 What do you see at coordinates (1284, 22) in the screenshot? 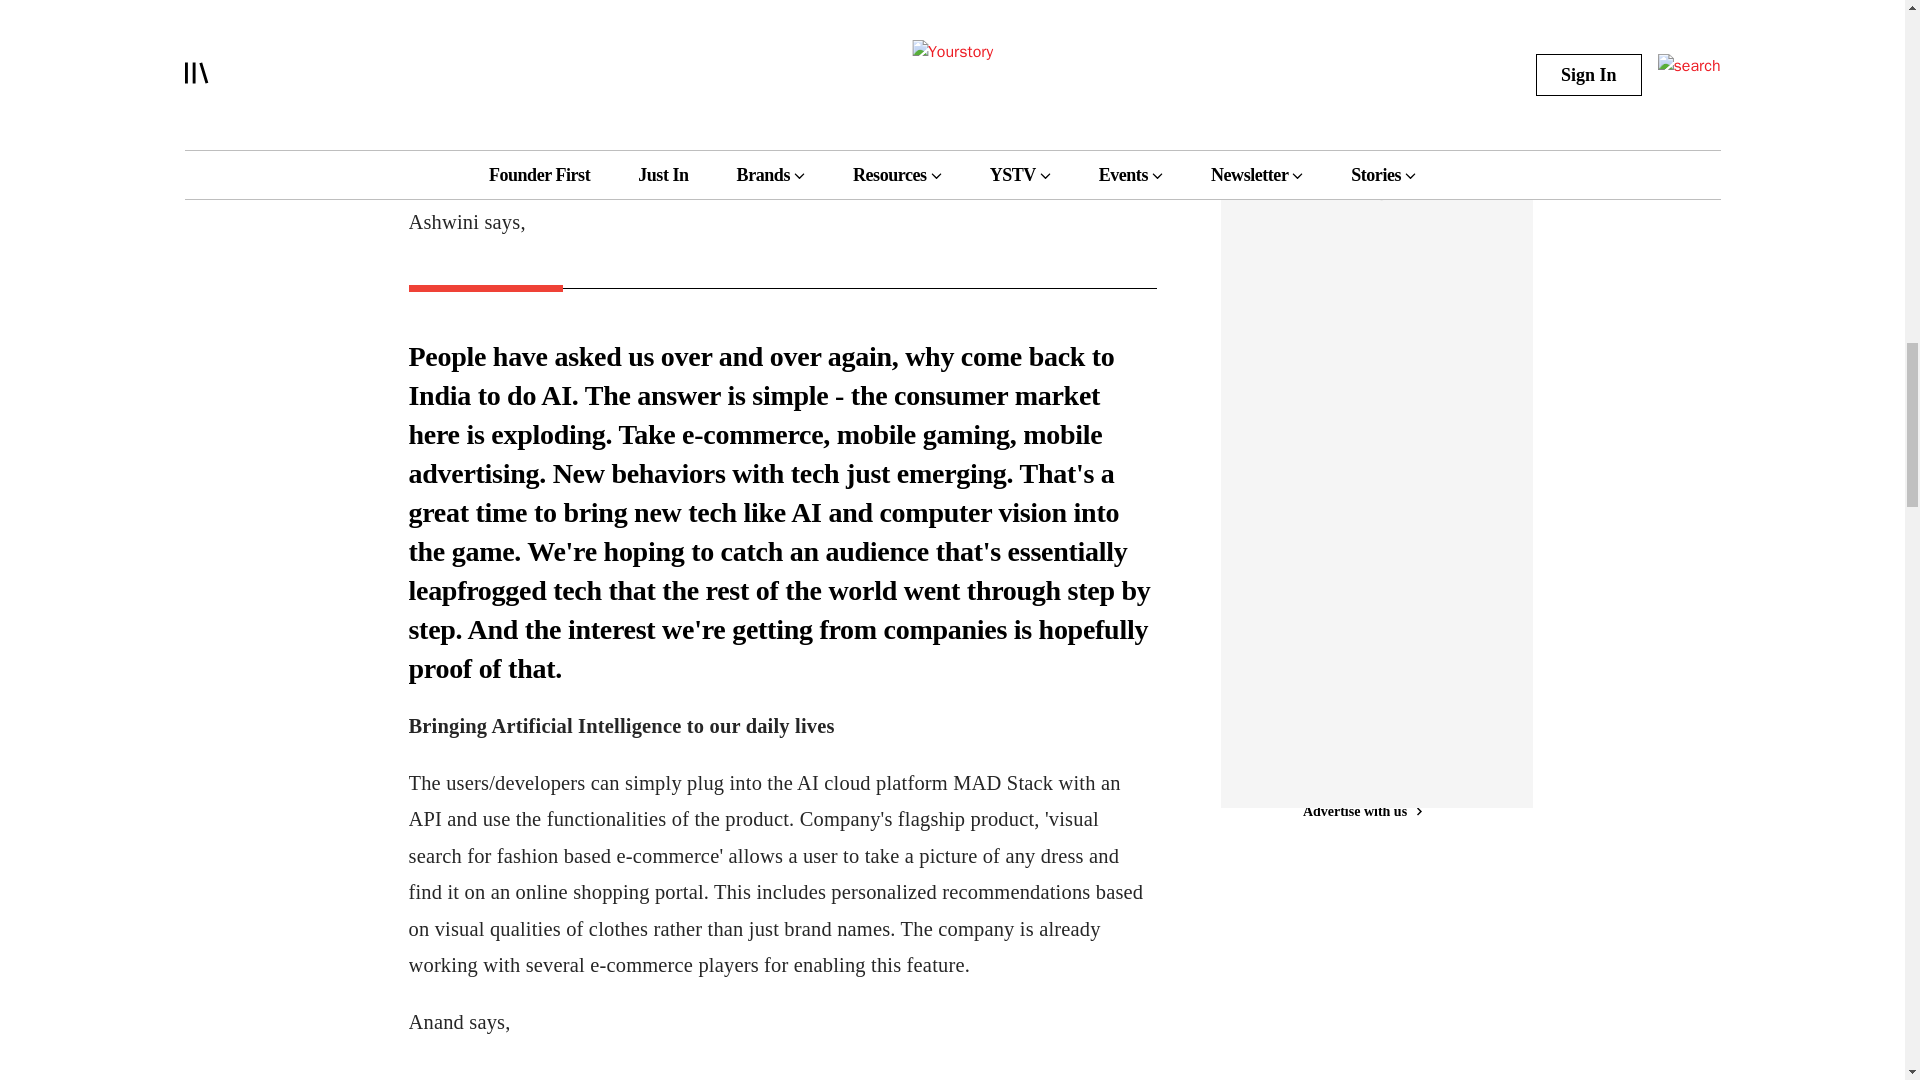
I see `AI GEN` at bounding box center [1284, 22].